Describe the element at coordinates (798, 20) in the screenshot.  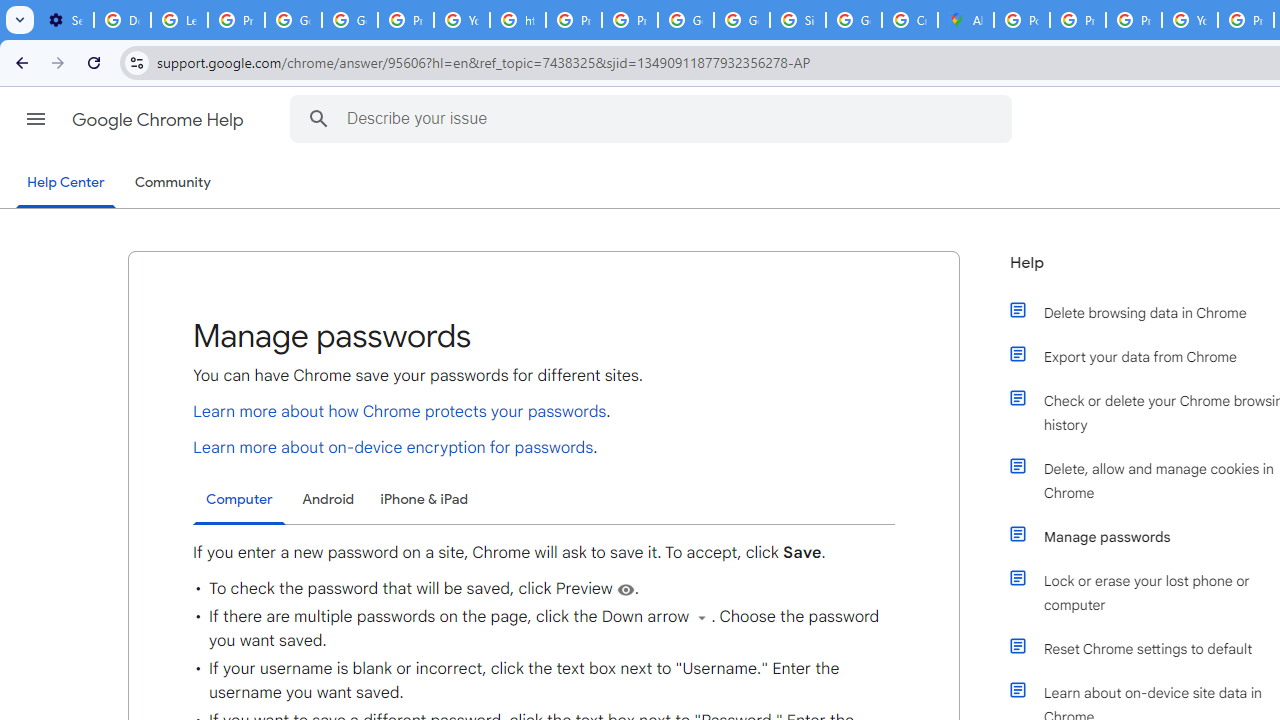
I see `Sign in - Google Accounts` at that location.